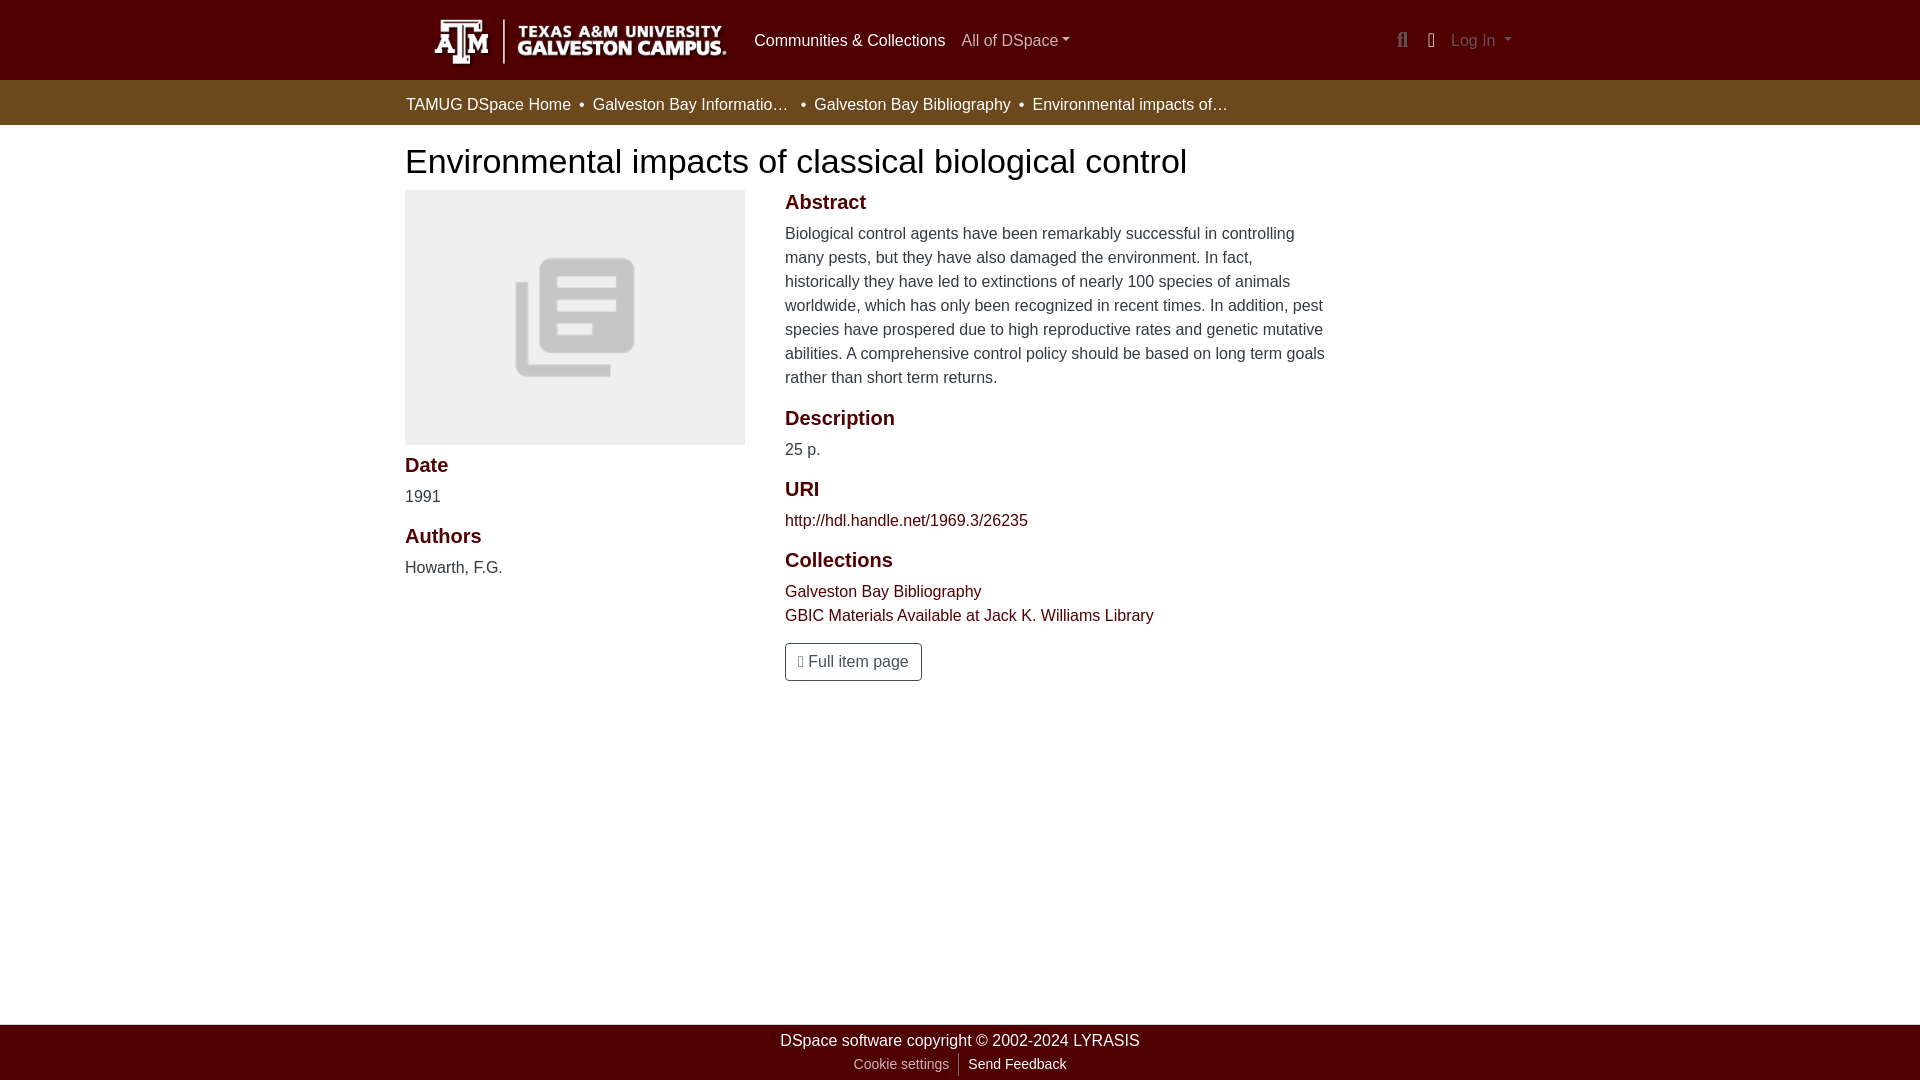  What do you see at coordinates (901, 1064) in the screenshot?
I see `Cookie settings` at bounding box center [901, 1064].